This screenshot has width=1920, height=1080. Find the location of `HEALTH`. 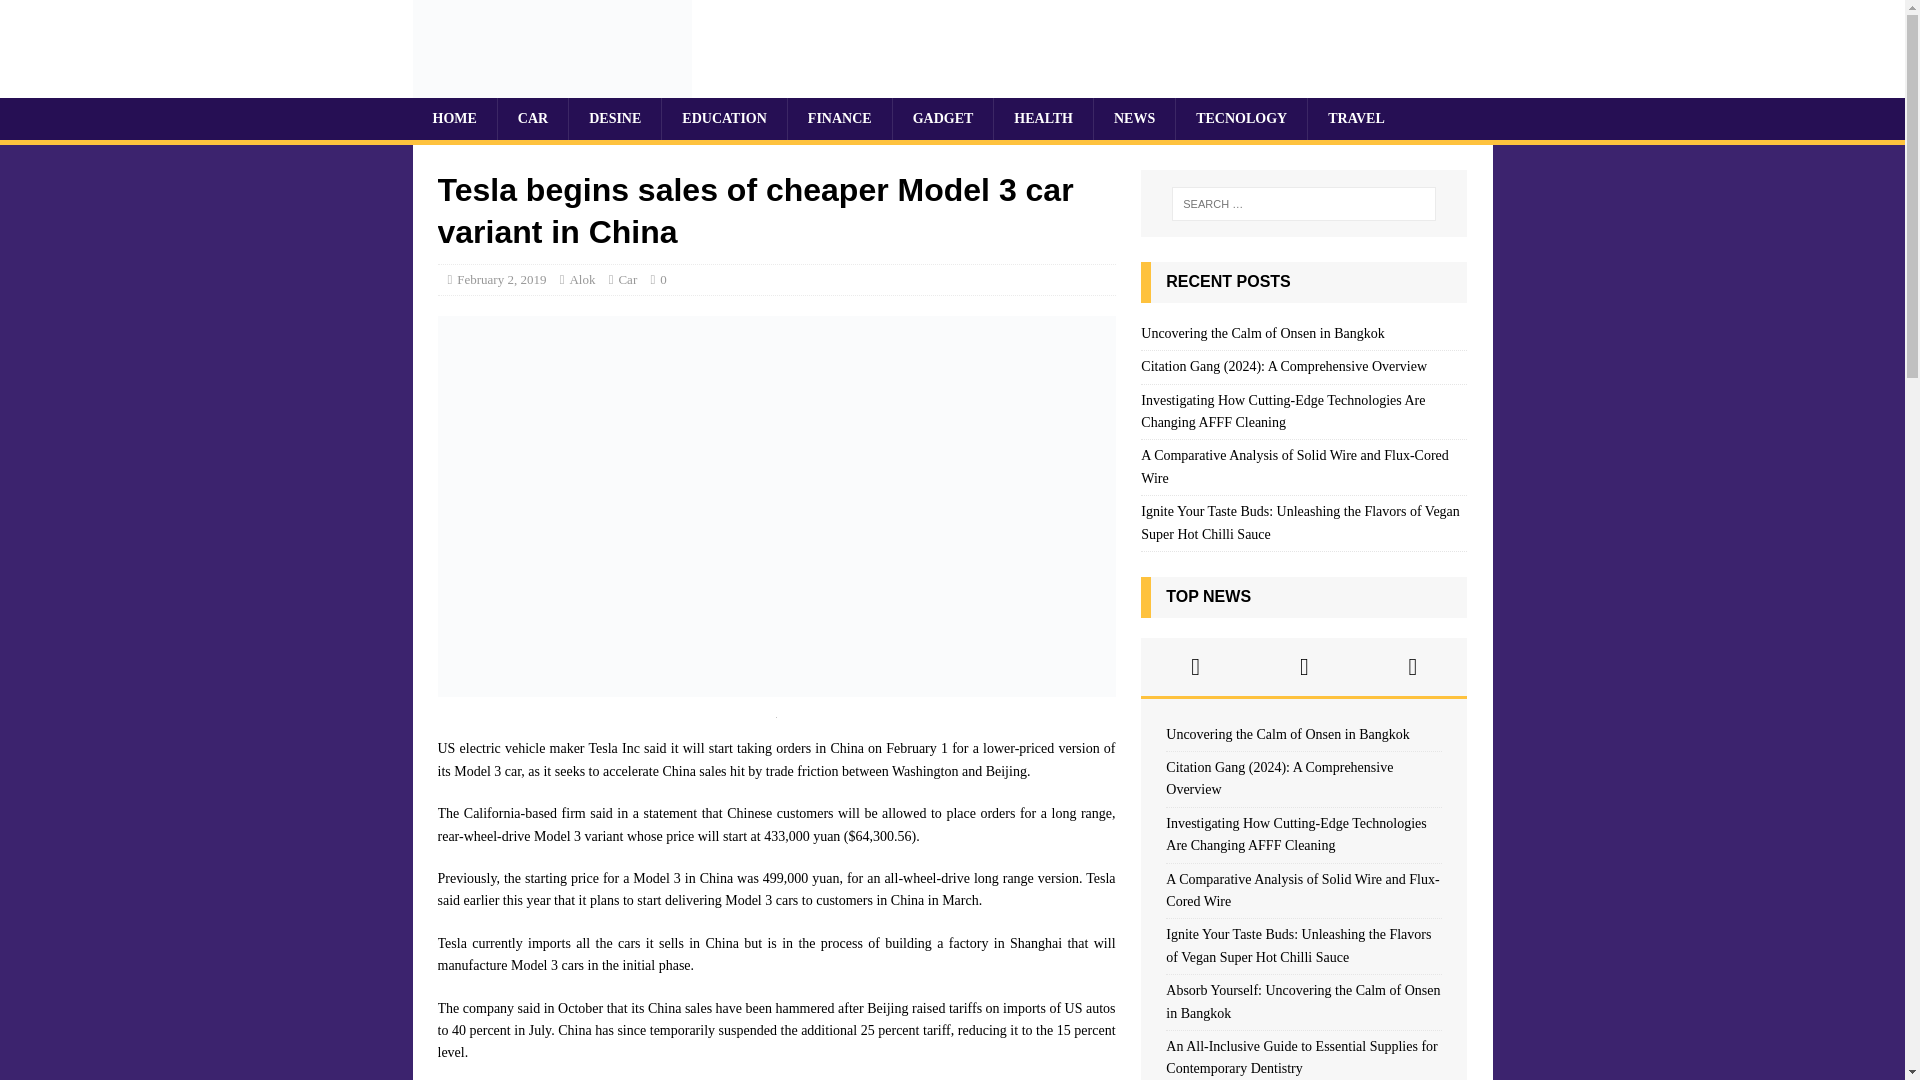

HEALTH is located at coordinates (1042, 119).